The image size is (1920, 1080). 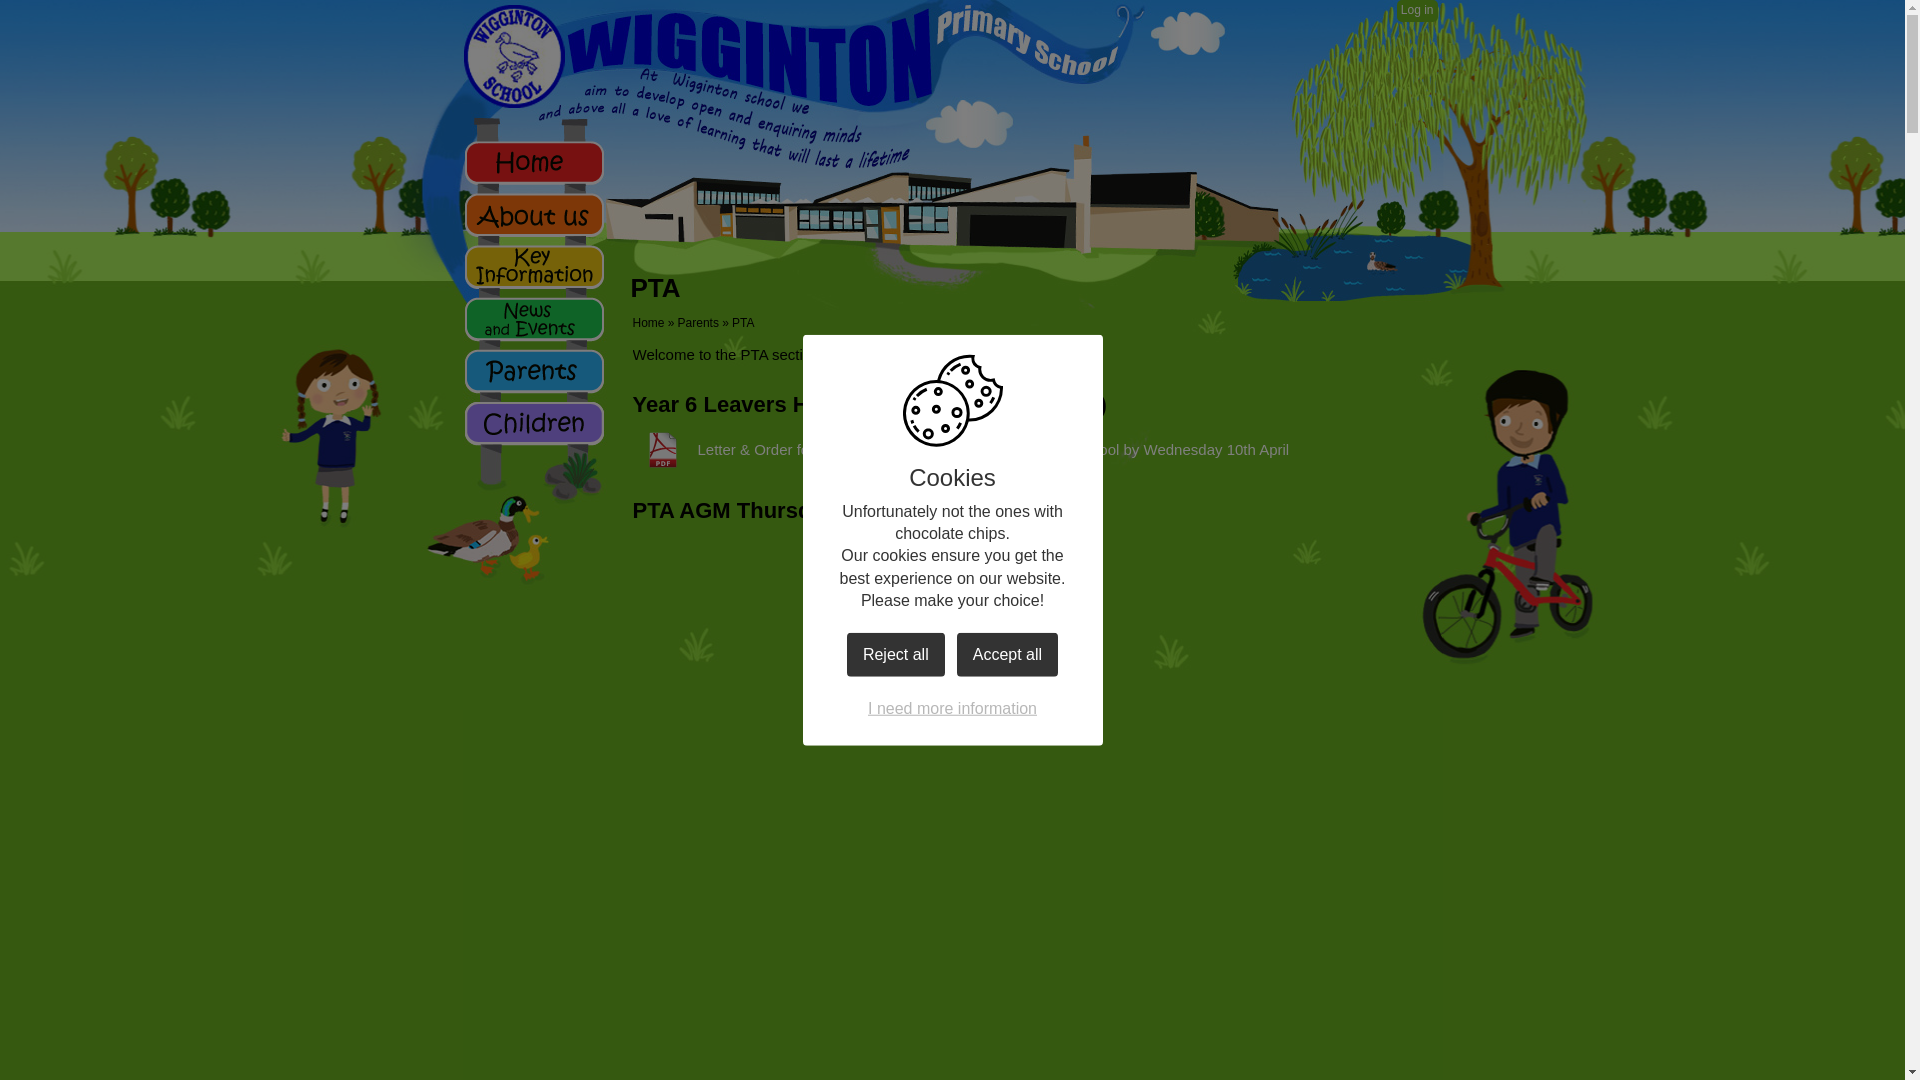 What do you see at coordinates (792, 58) in the screenshot?
I see `Home Page` at bounding box center [792, 58].